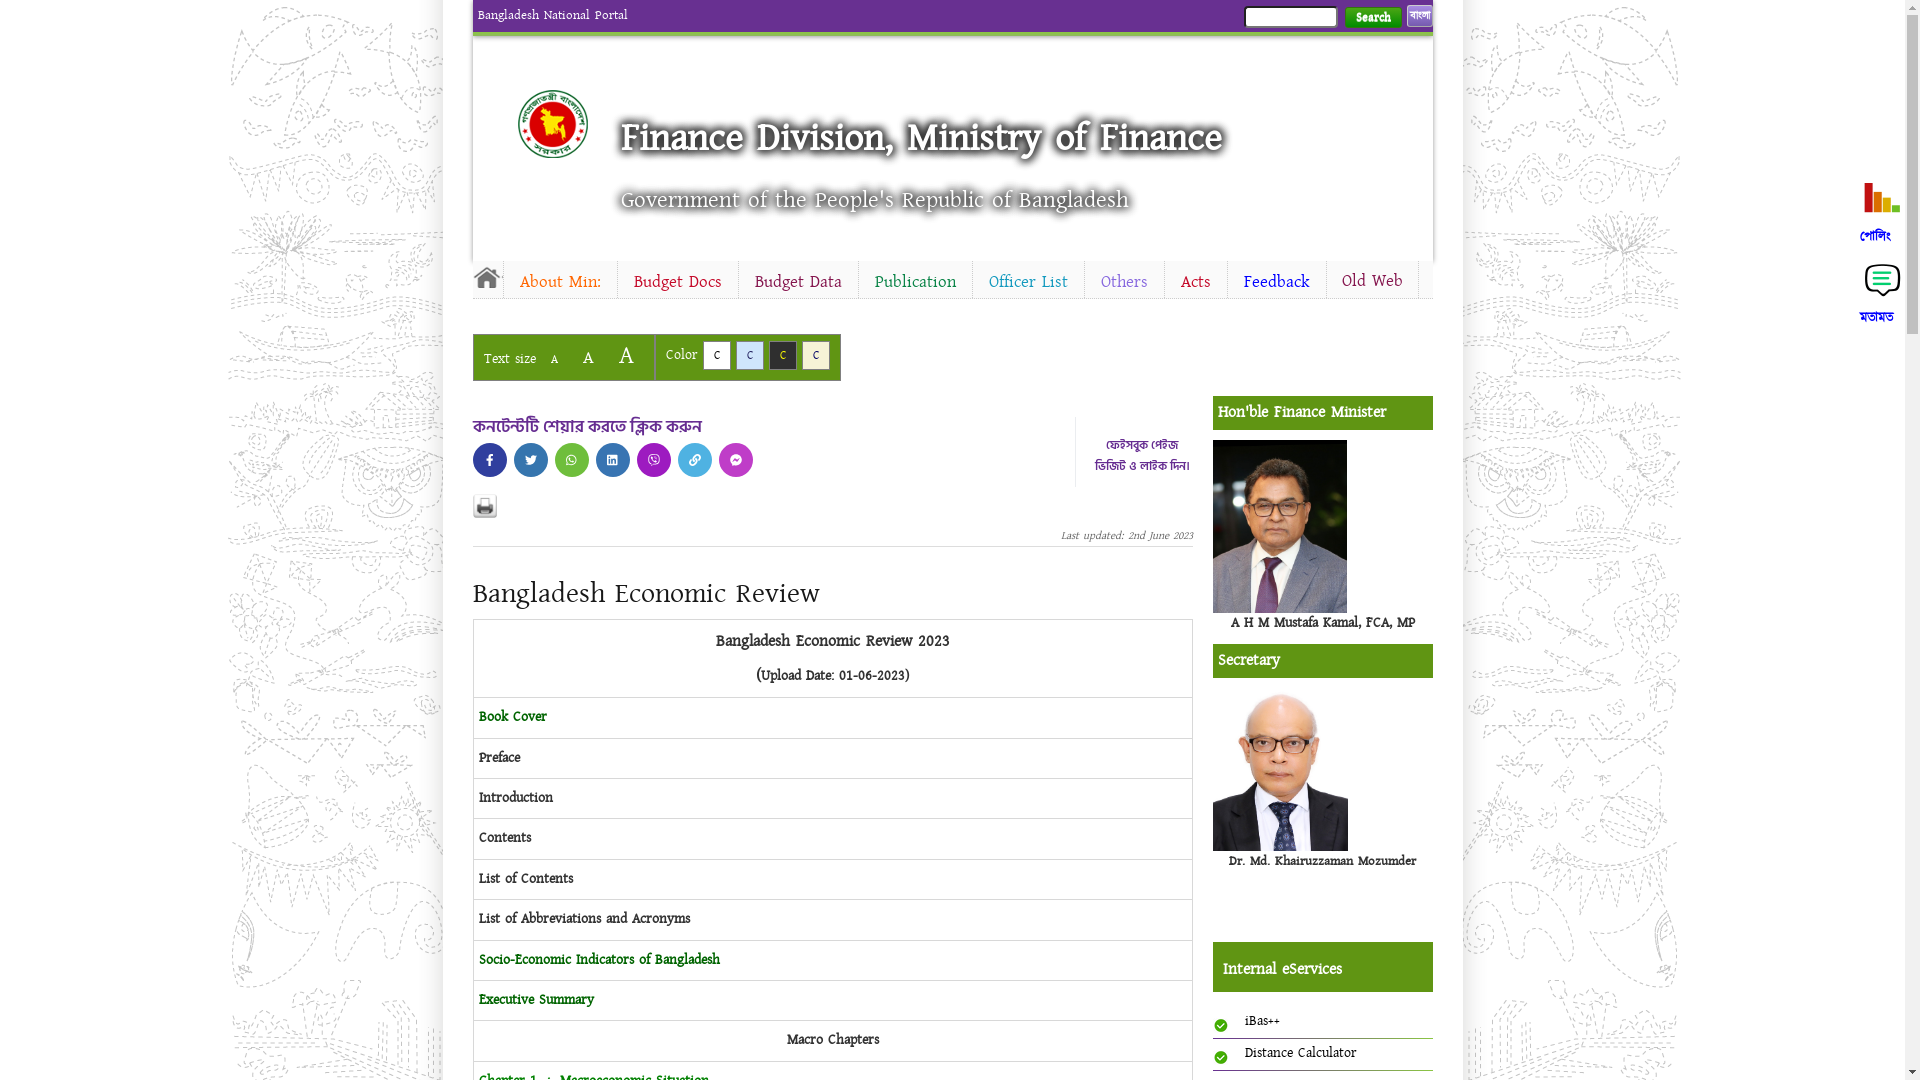 The image size is (1920, 1080). What do you see at coordinates (588, 358) in the screenshot?
I see `A` at bounding box center [588, 358].